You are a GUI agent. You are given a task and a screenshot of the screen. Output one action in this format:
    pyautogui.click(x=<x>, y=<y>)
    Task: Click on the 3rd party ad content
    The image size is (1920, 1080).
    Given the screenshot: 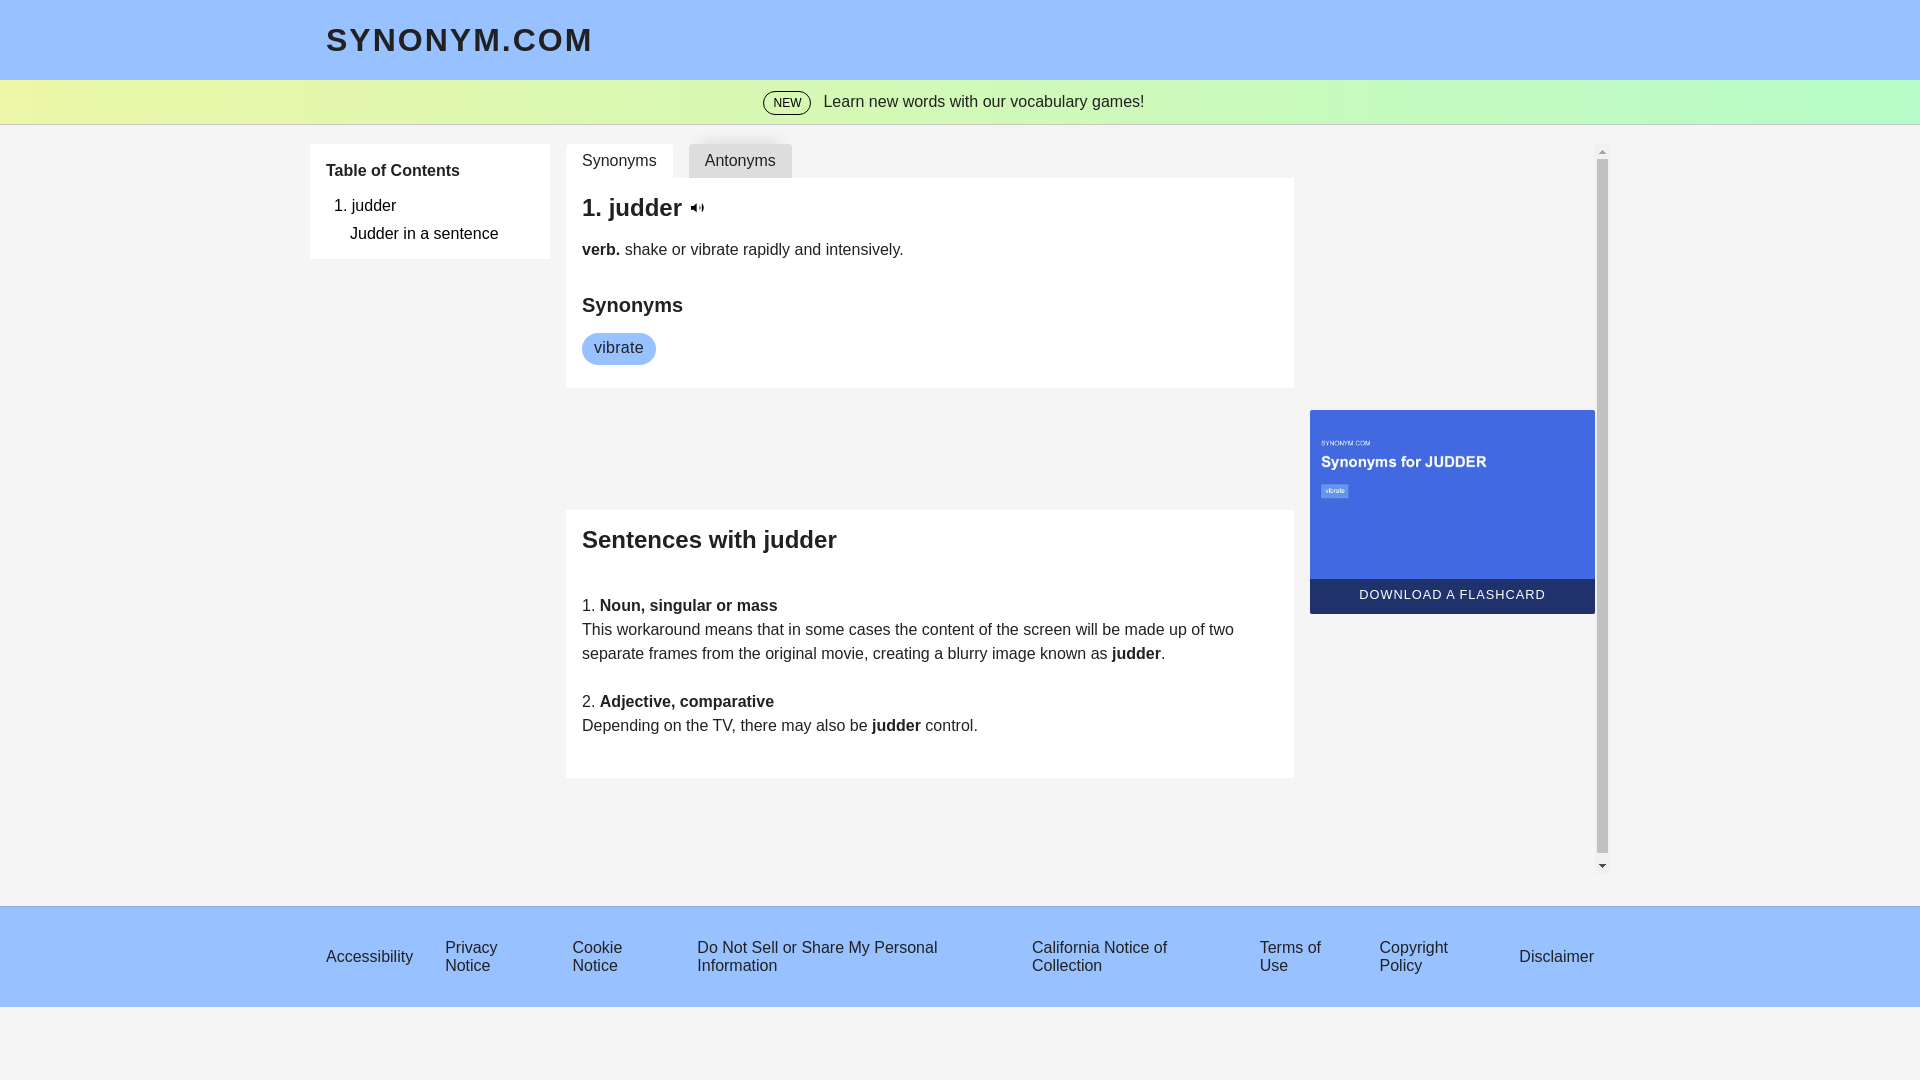 What is the action you would take?
    pyautogui.click(x=921, y=528)
    